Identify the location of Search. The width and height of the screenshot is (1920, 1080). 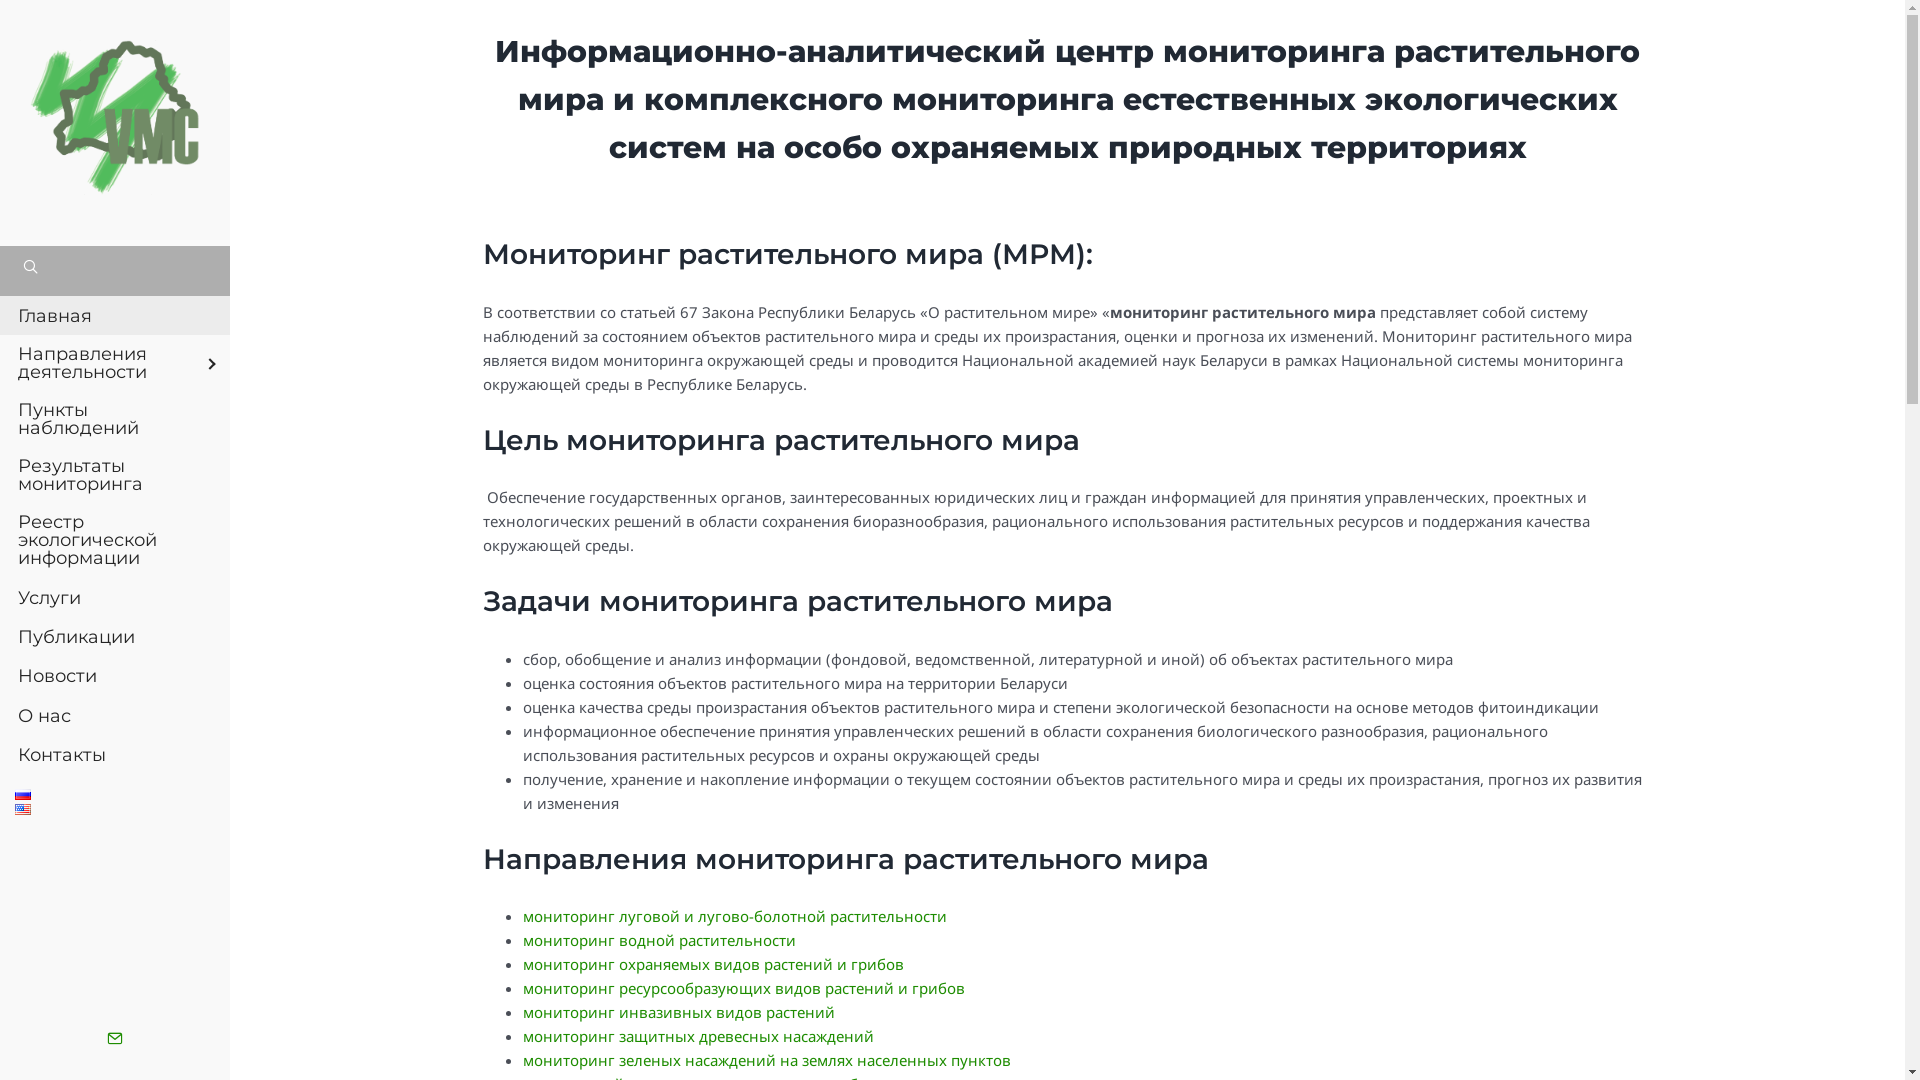
(42, 15).